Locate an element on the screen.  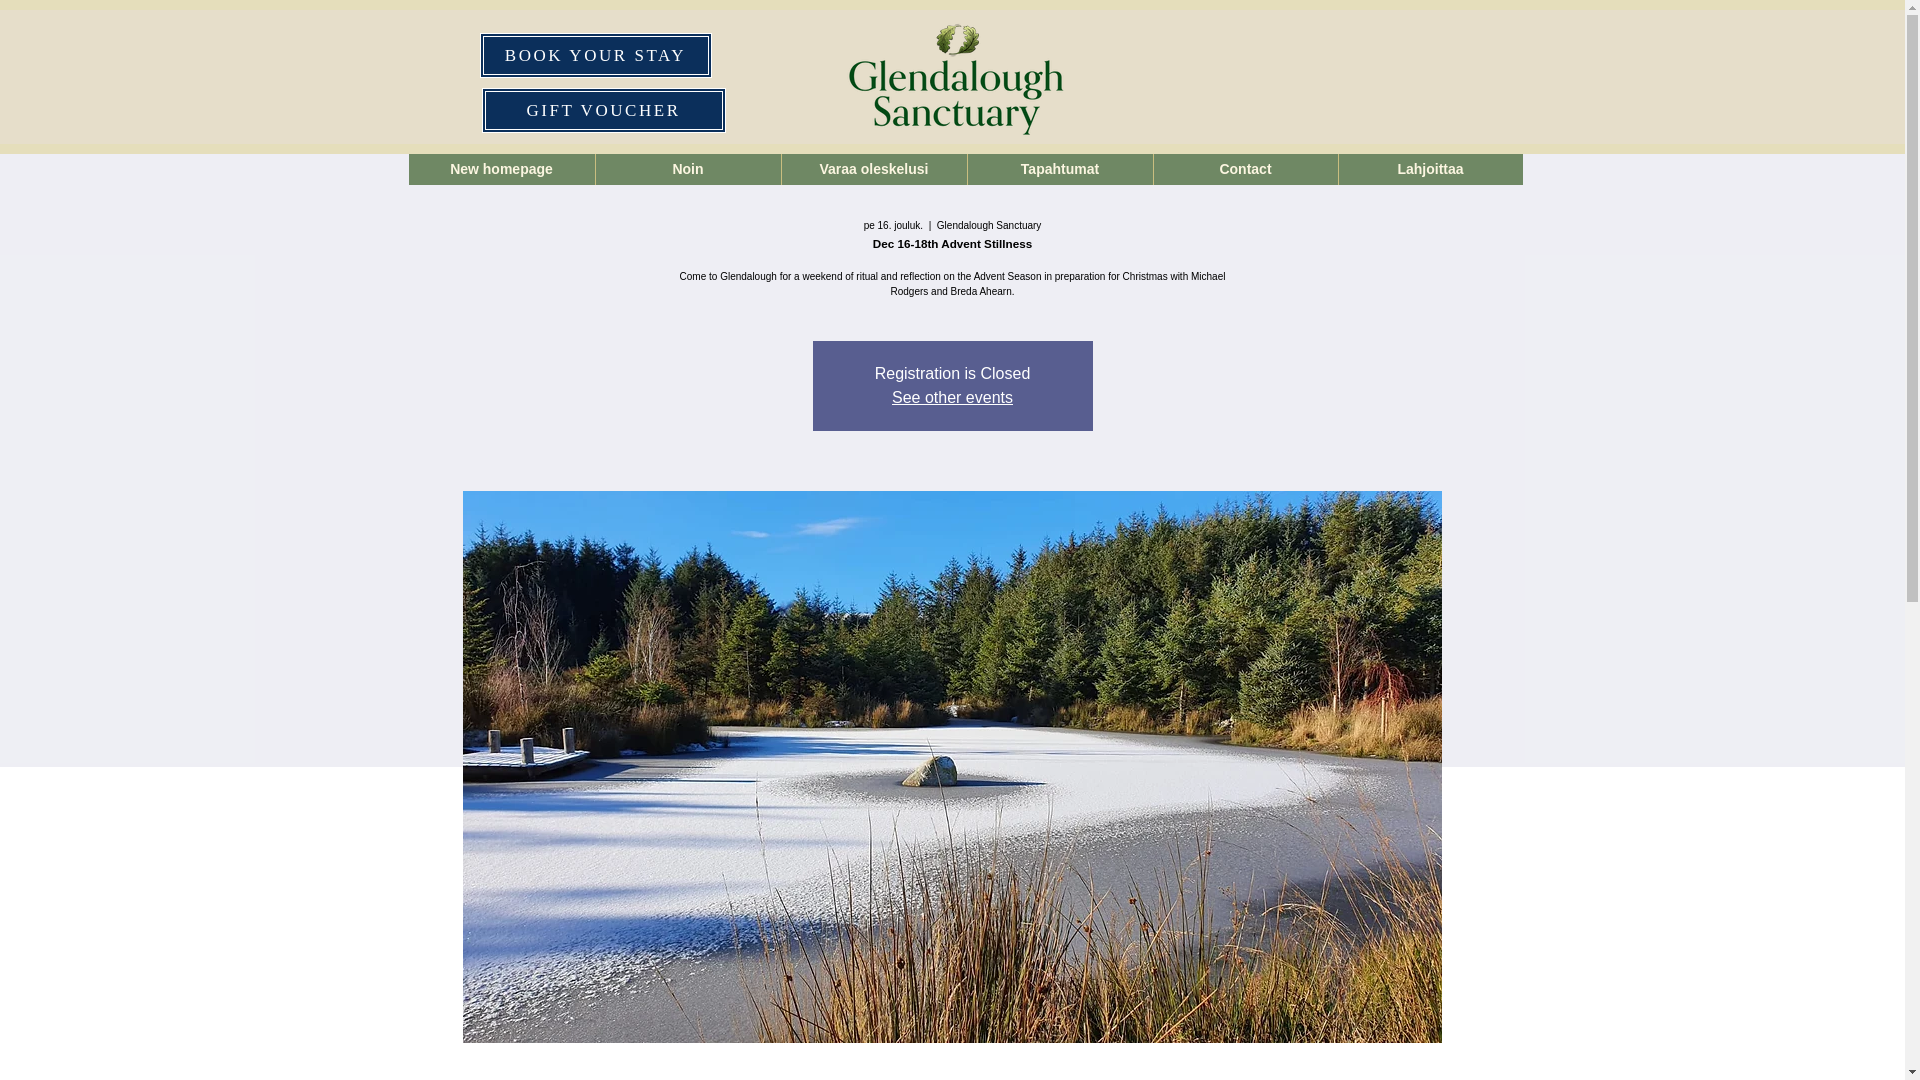
BOOK YOUR STAY is located at coordinates (596, 55).